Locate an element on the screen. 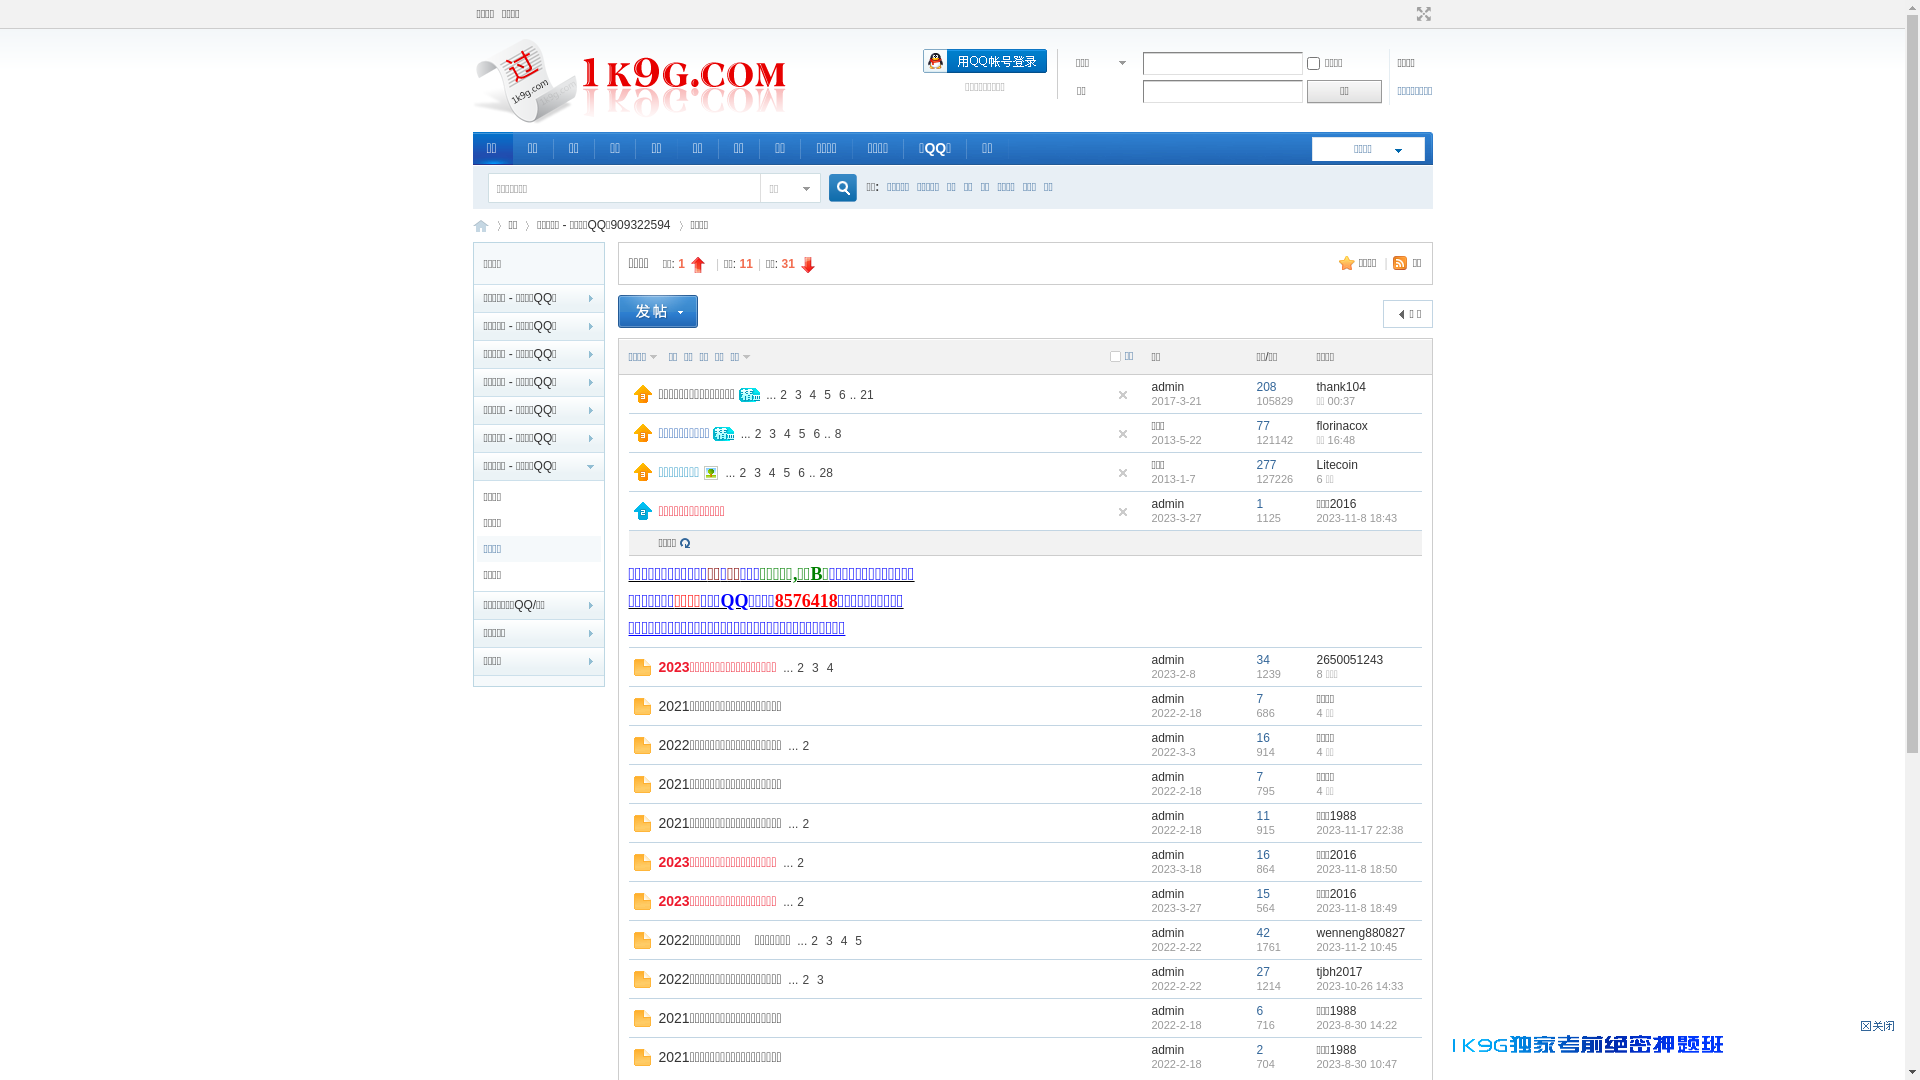 The image size is (1920, 1080). 2650051243 is located at coordinates (1350, 660).